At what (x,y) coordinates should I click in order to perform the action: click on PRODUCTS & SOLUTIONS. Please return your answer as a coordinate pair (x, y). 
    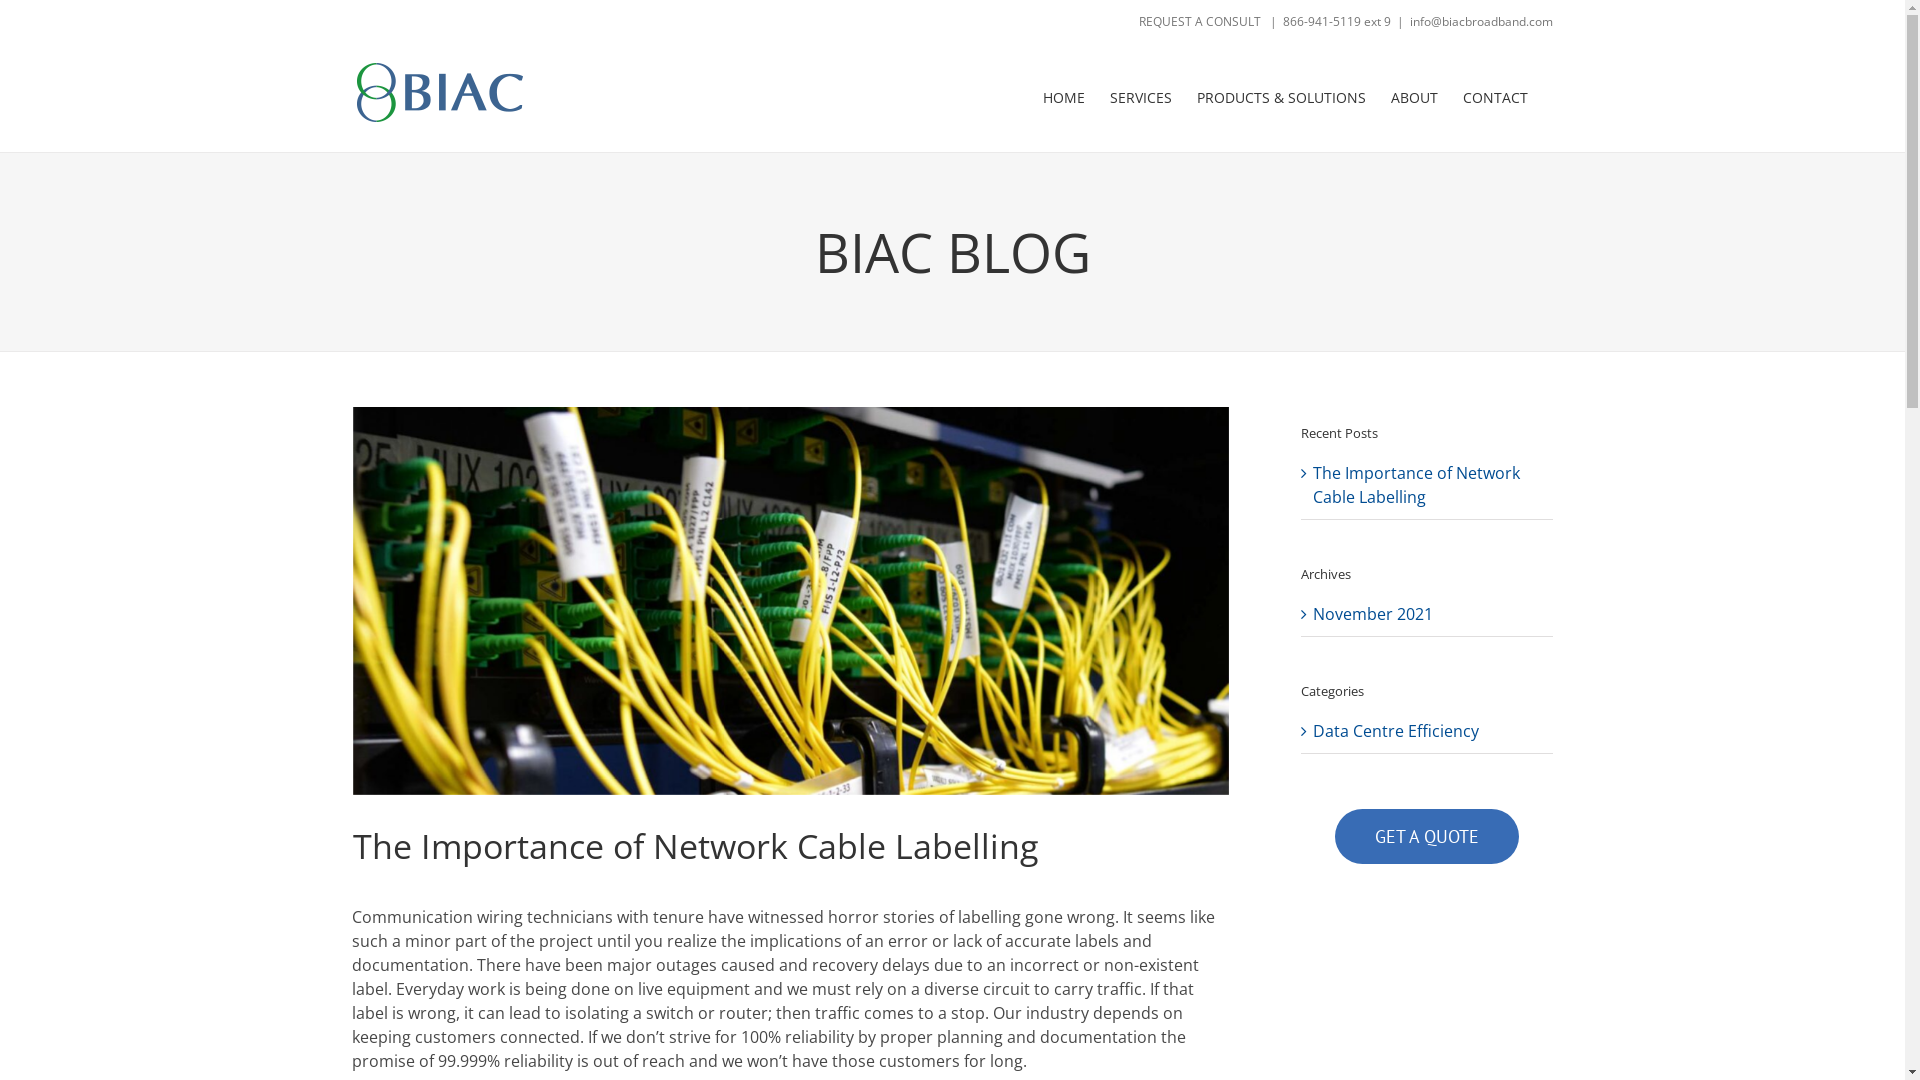
    Looking at the image, I should click on (1280, 98).